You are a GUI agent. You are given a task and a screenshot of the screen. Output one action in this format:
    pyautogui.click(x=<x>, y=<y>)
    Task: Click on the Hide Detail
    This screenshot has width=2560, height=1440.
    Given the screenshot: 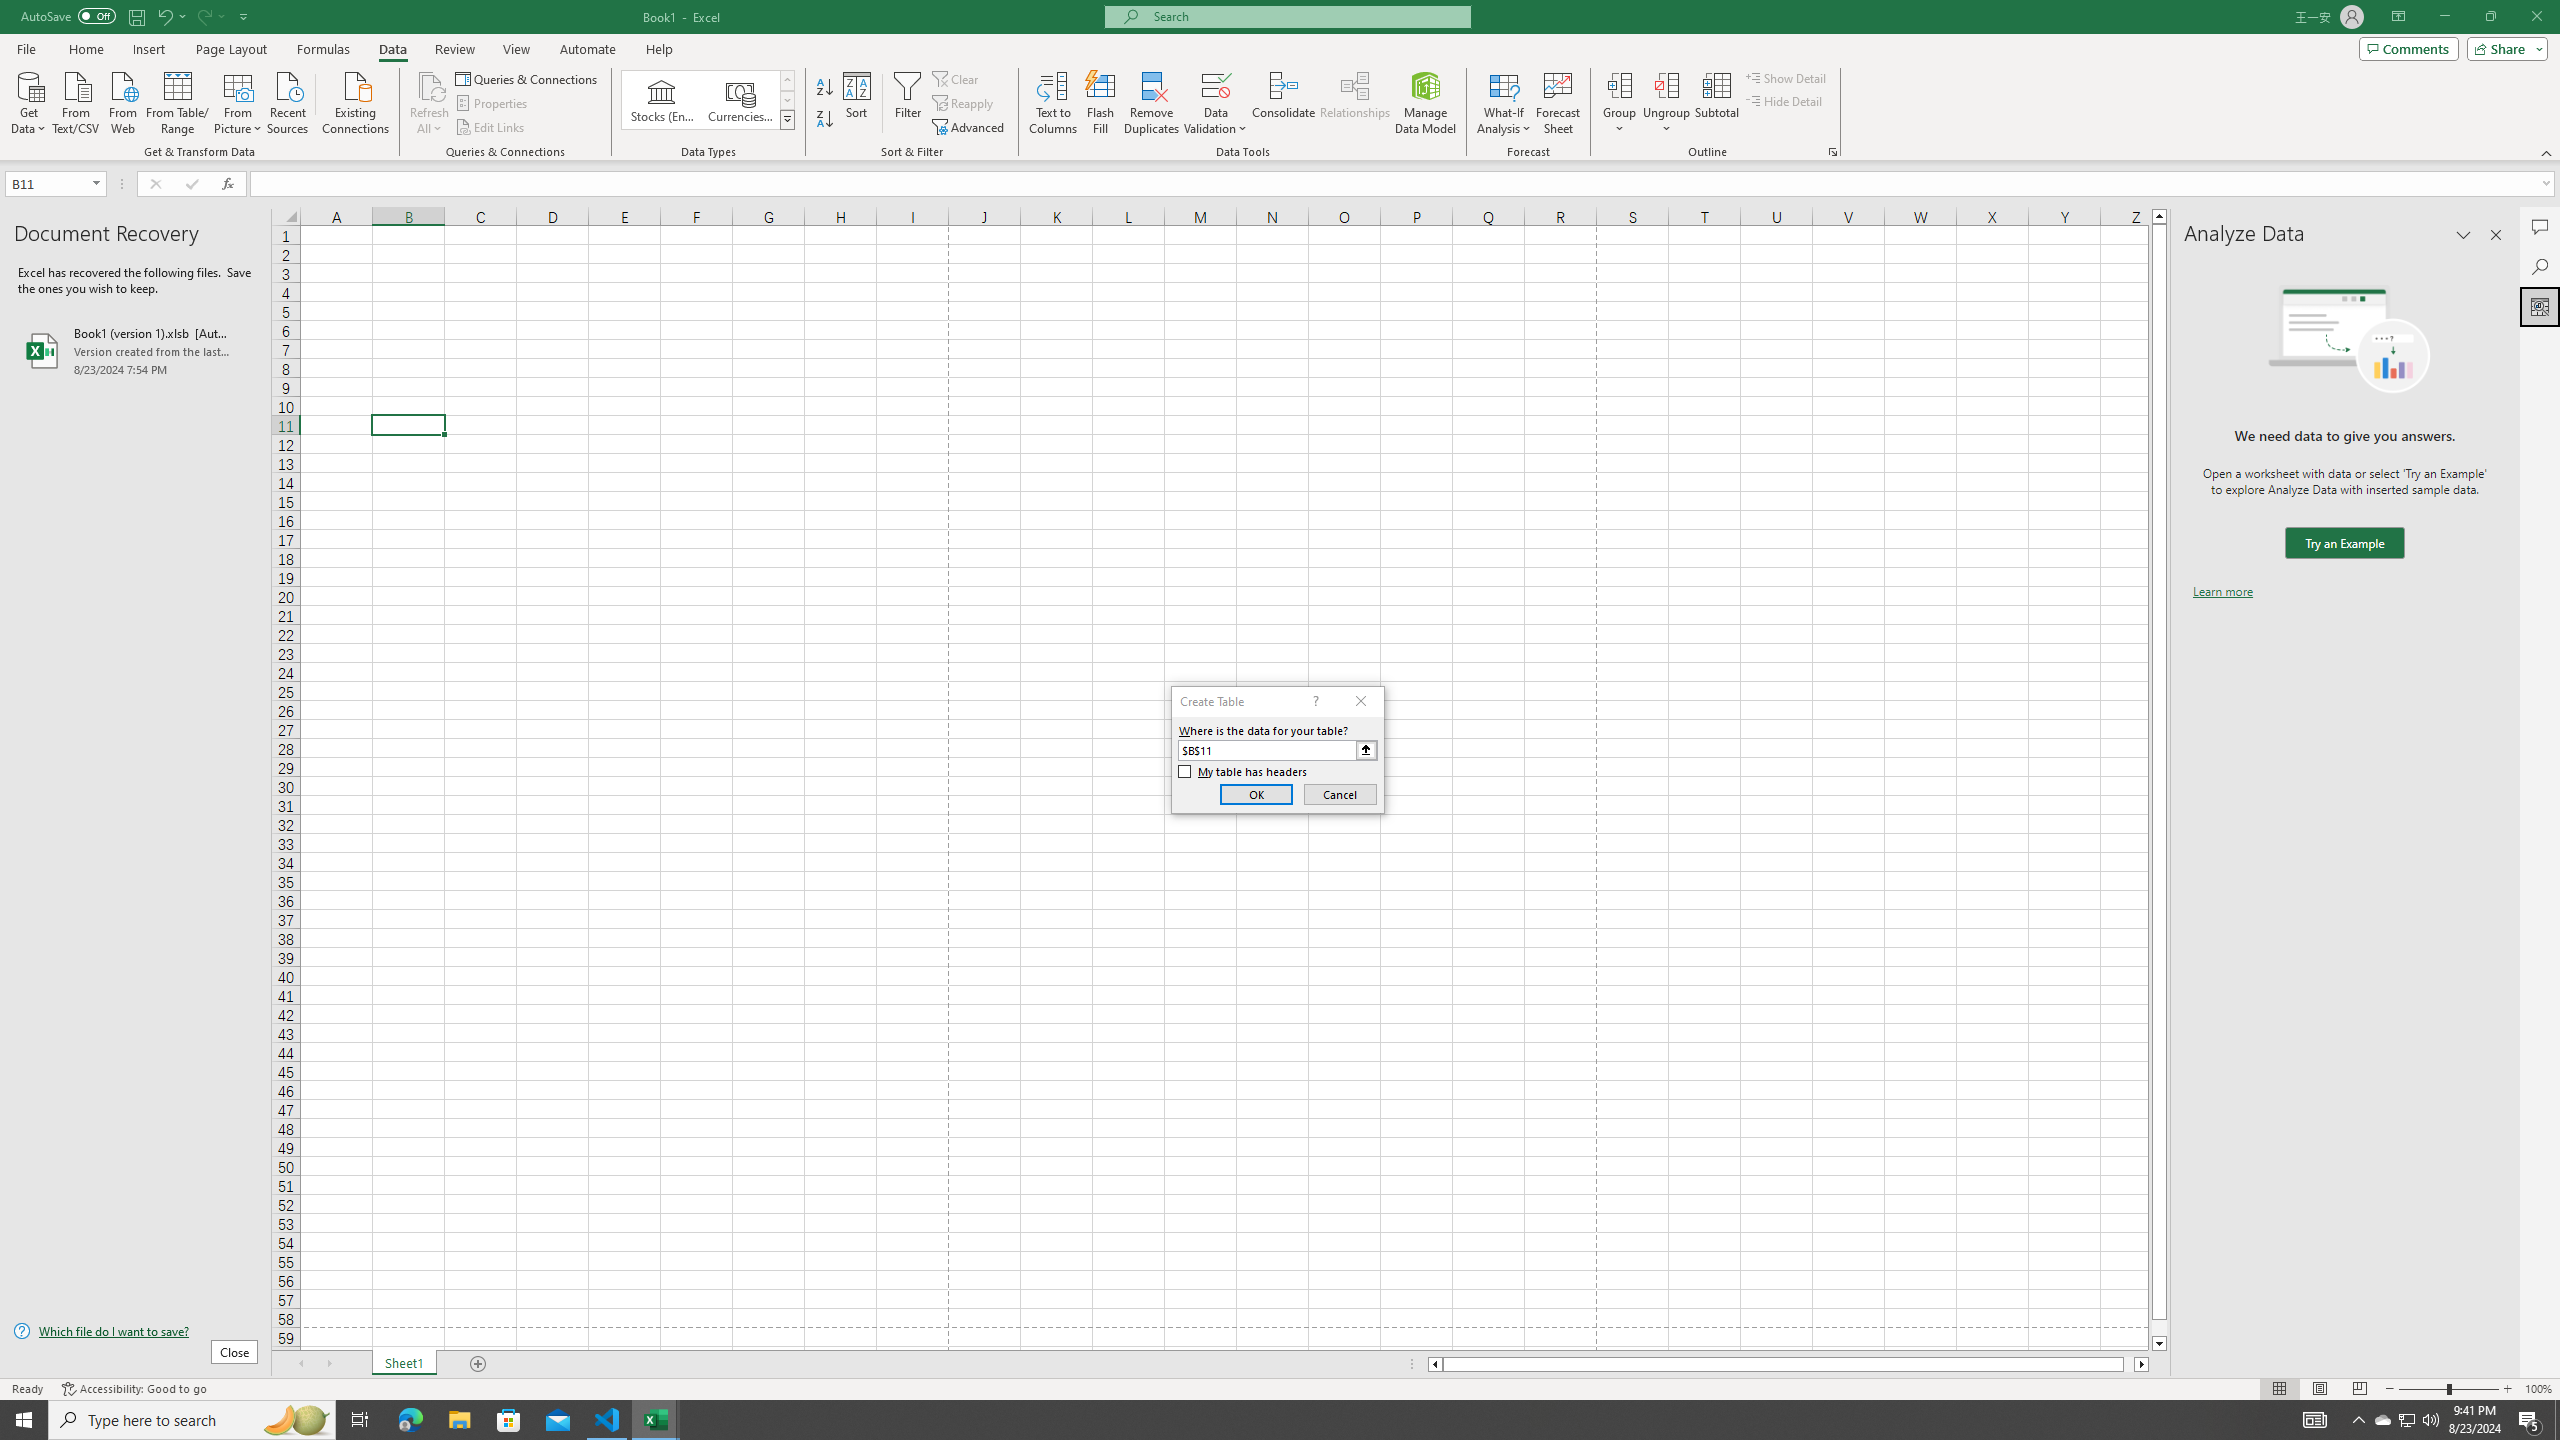 What is the action you would take?
    pyautogui.click(x=1784, y=100)
    